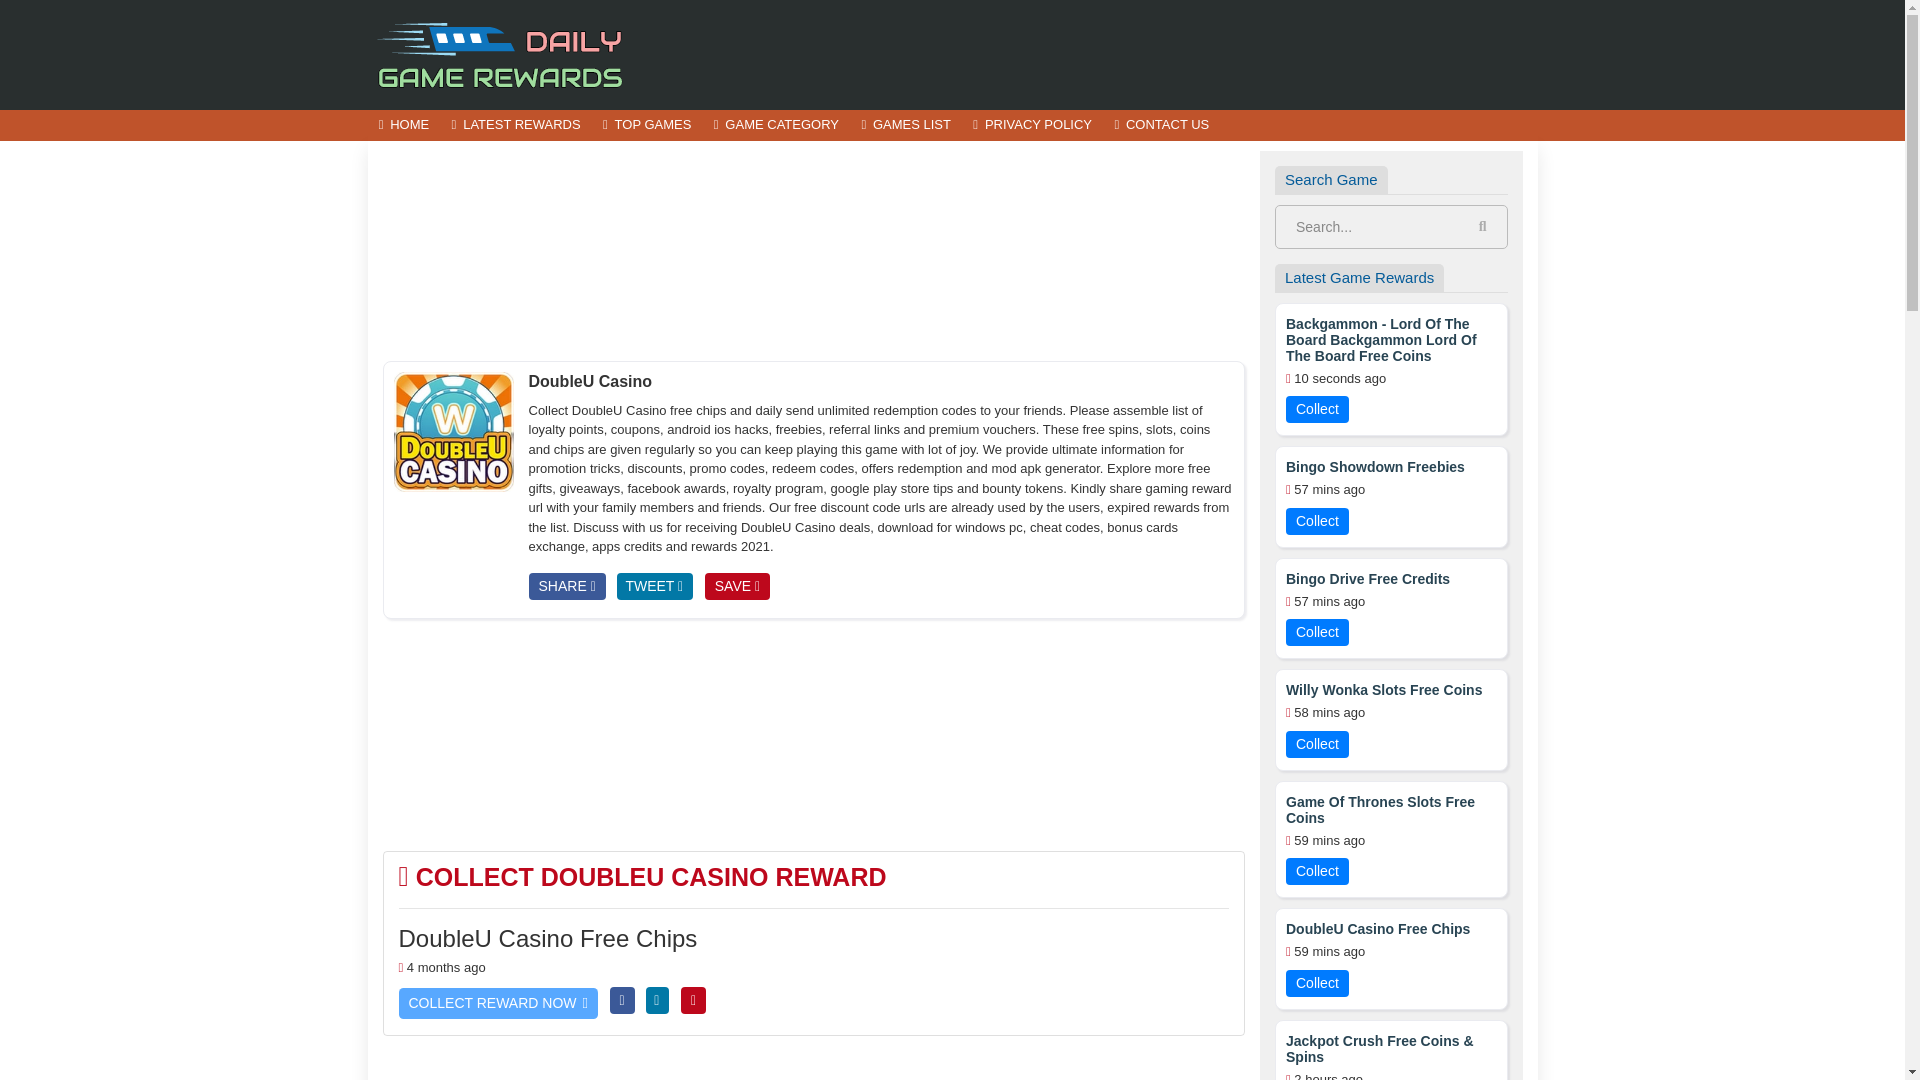 Image resolution: width=1920 pixels, height=1080 pixels. Describe the element at coordinates (736, 586) in the screenshot. I see `SAVE` at that location.